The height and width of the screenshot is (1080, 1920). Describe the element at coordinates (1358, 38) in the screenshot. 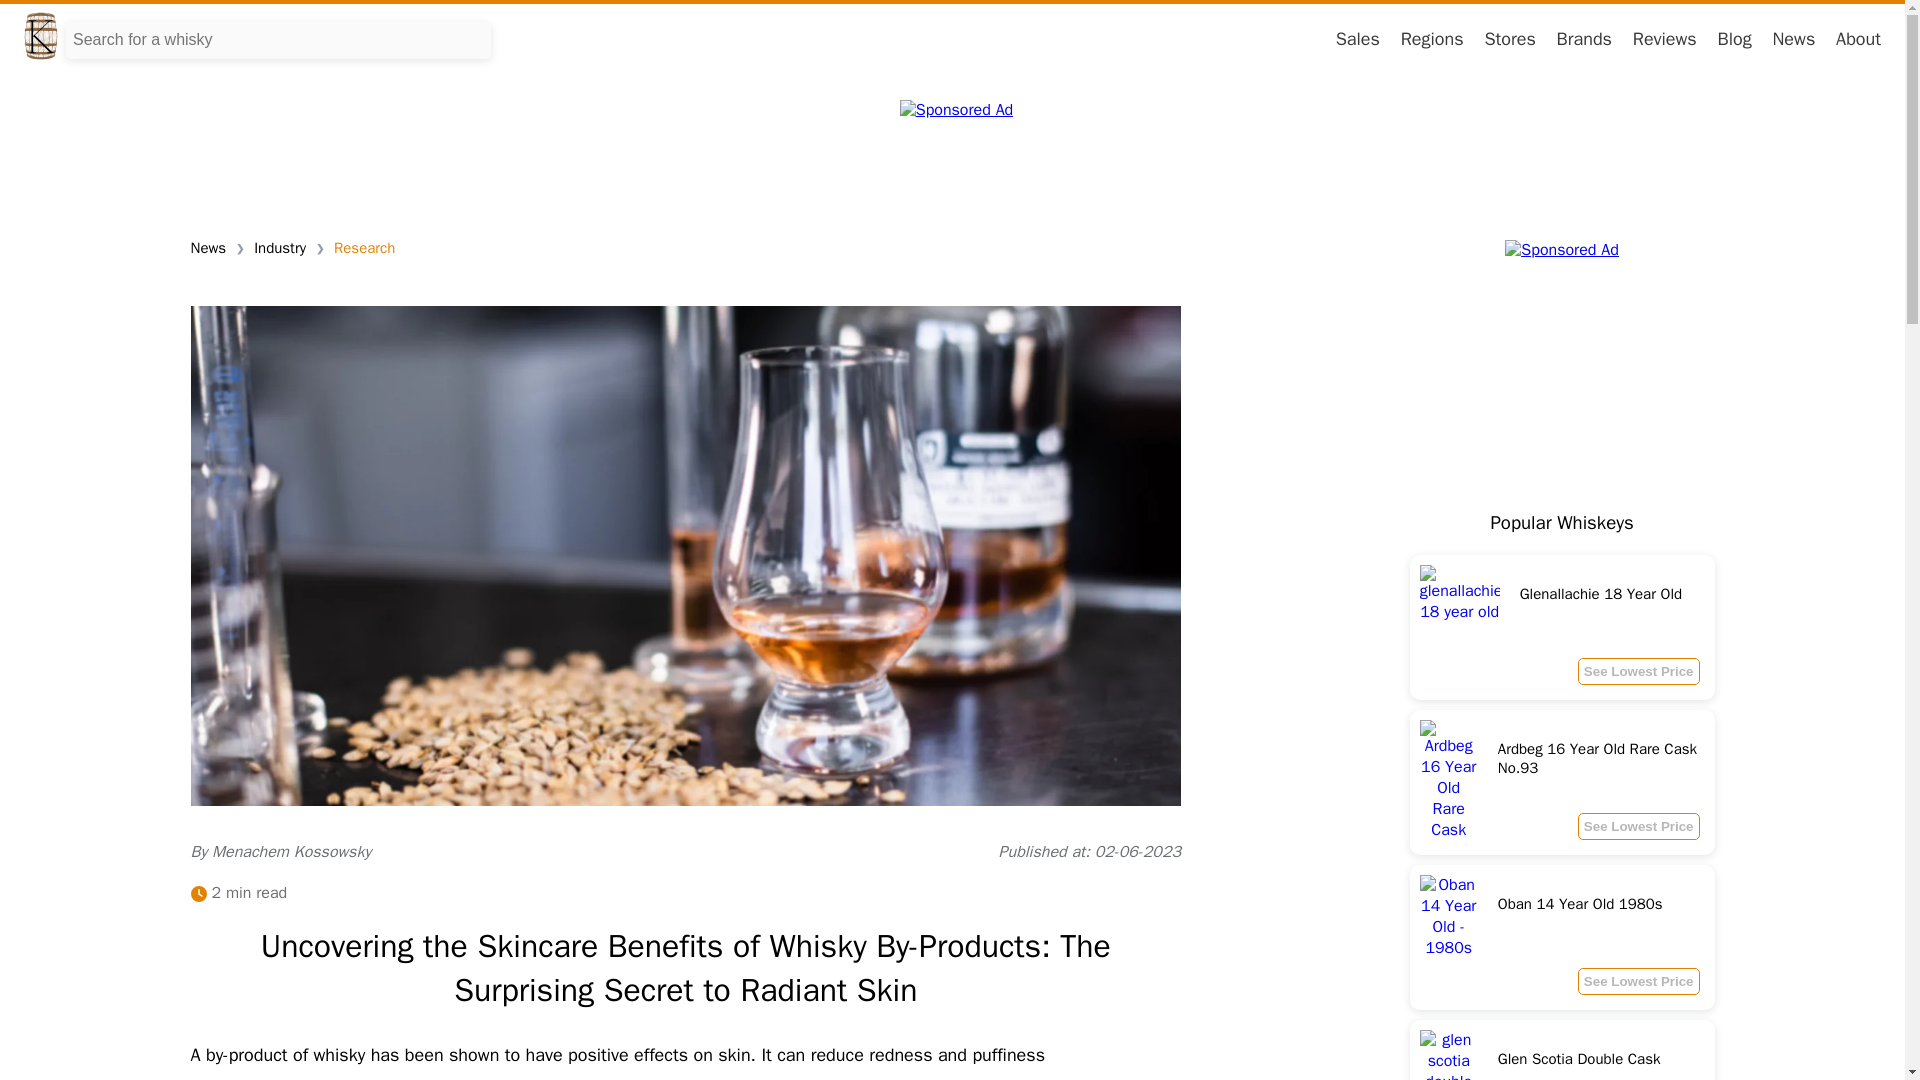

I see `See Lowest Price` at that location.